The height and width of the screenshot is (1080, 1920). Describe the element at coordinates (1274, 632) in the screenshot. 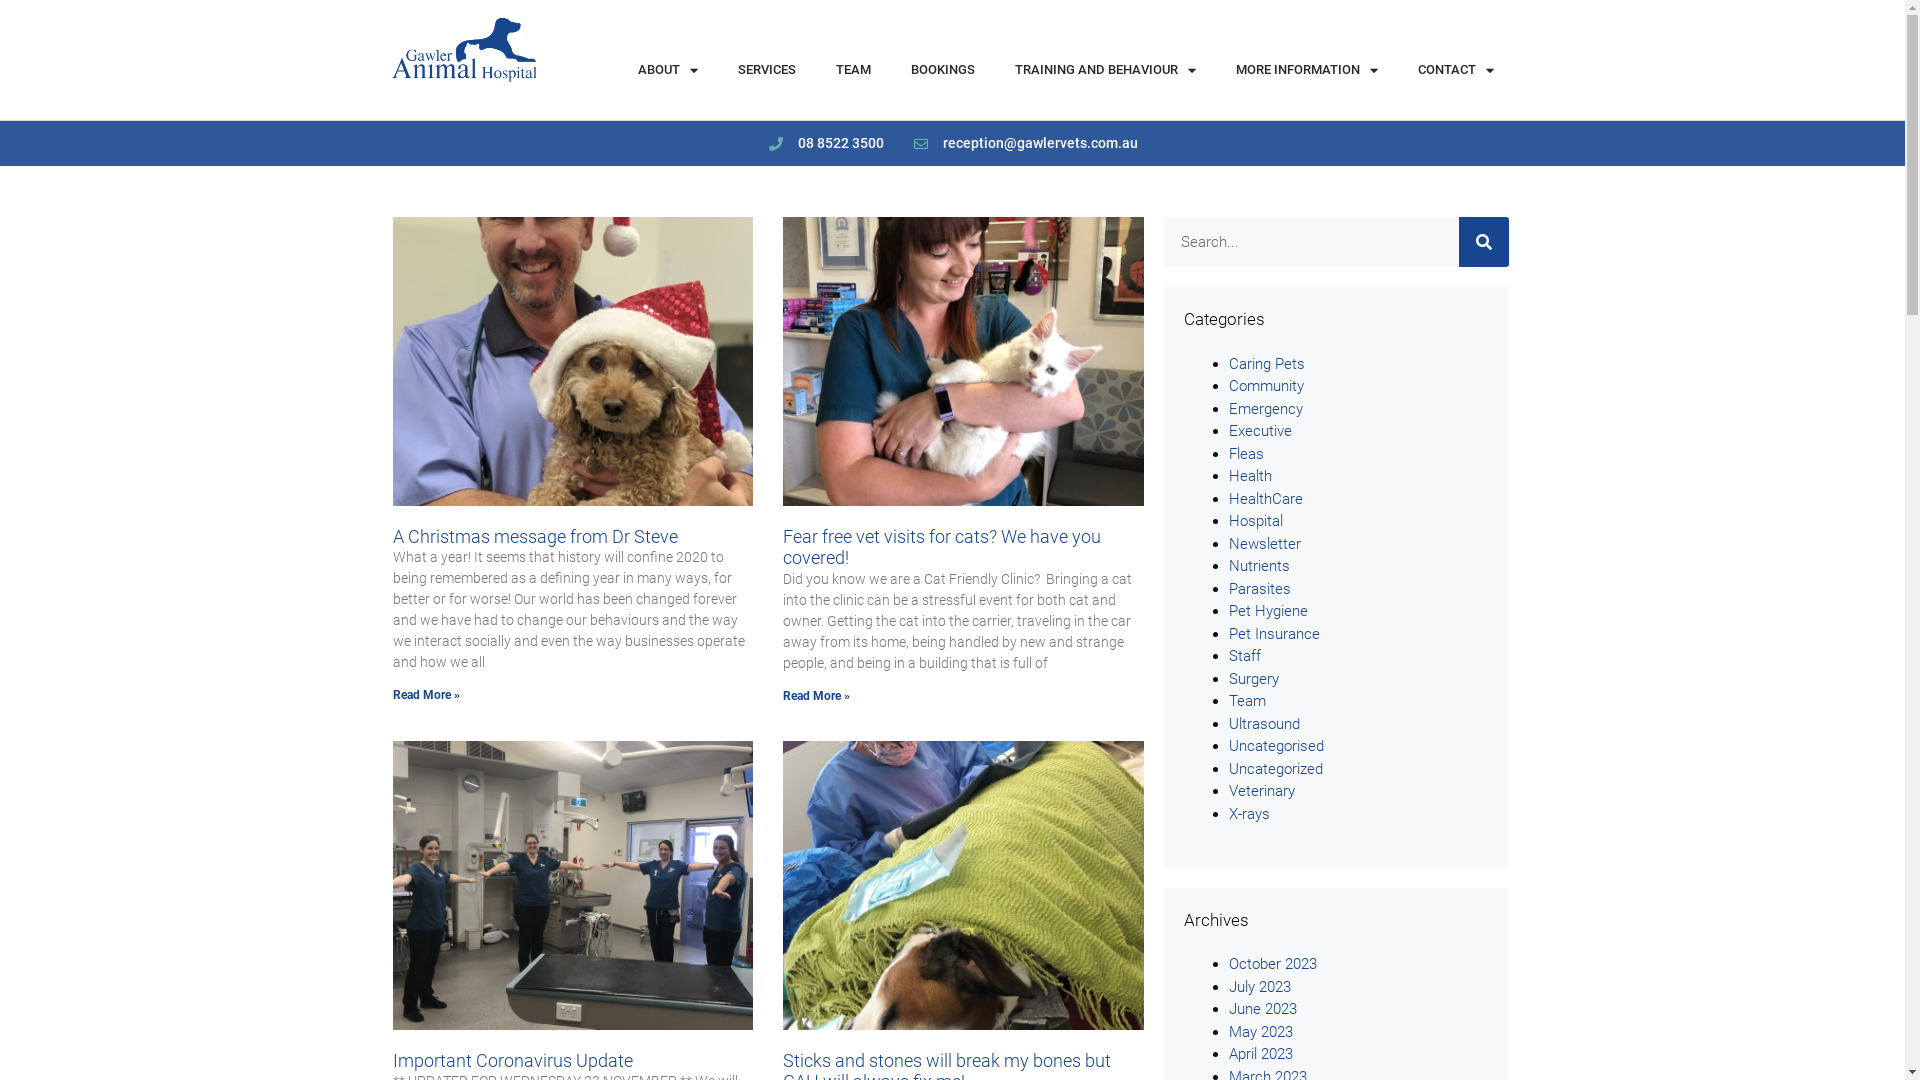

I see `Pet Insurance` at that location.